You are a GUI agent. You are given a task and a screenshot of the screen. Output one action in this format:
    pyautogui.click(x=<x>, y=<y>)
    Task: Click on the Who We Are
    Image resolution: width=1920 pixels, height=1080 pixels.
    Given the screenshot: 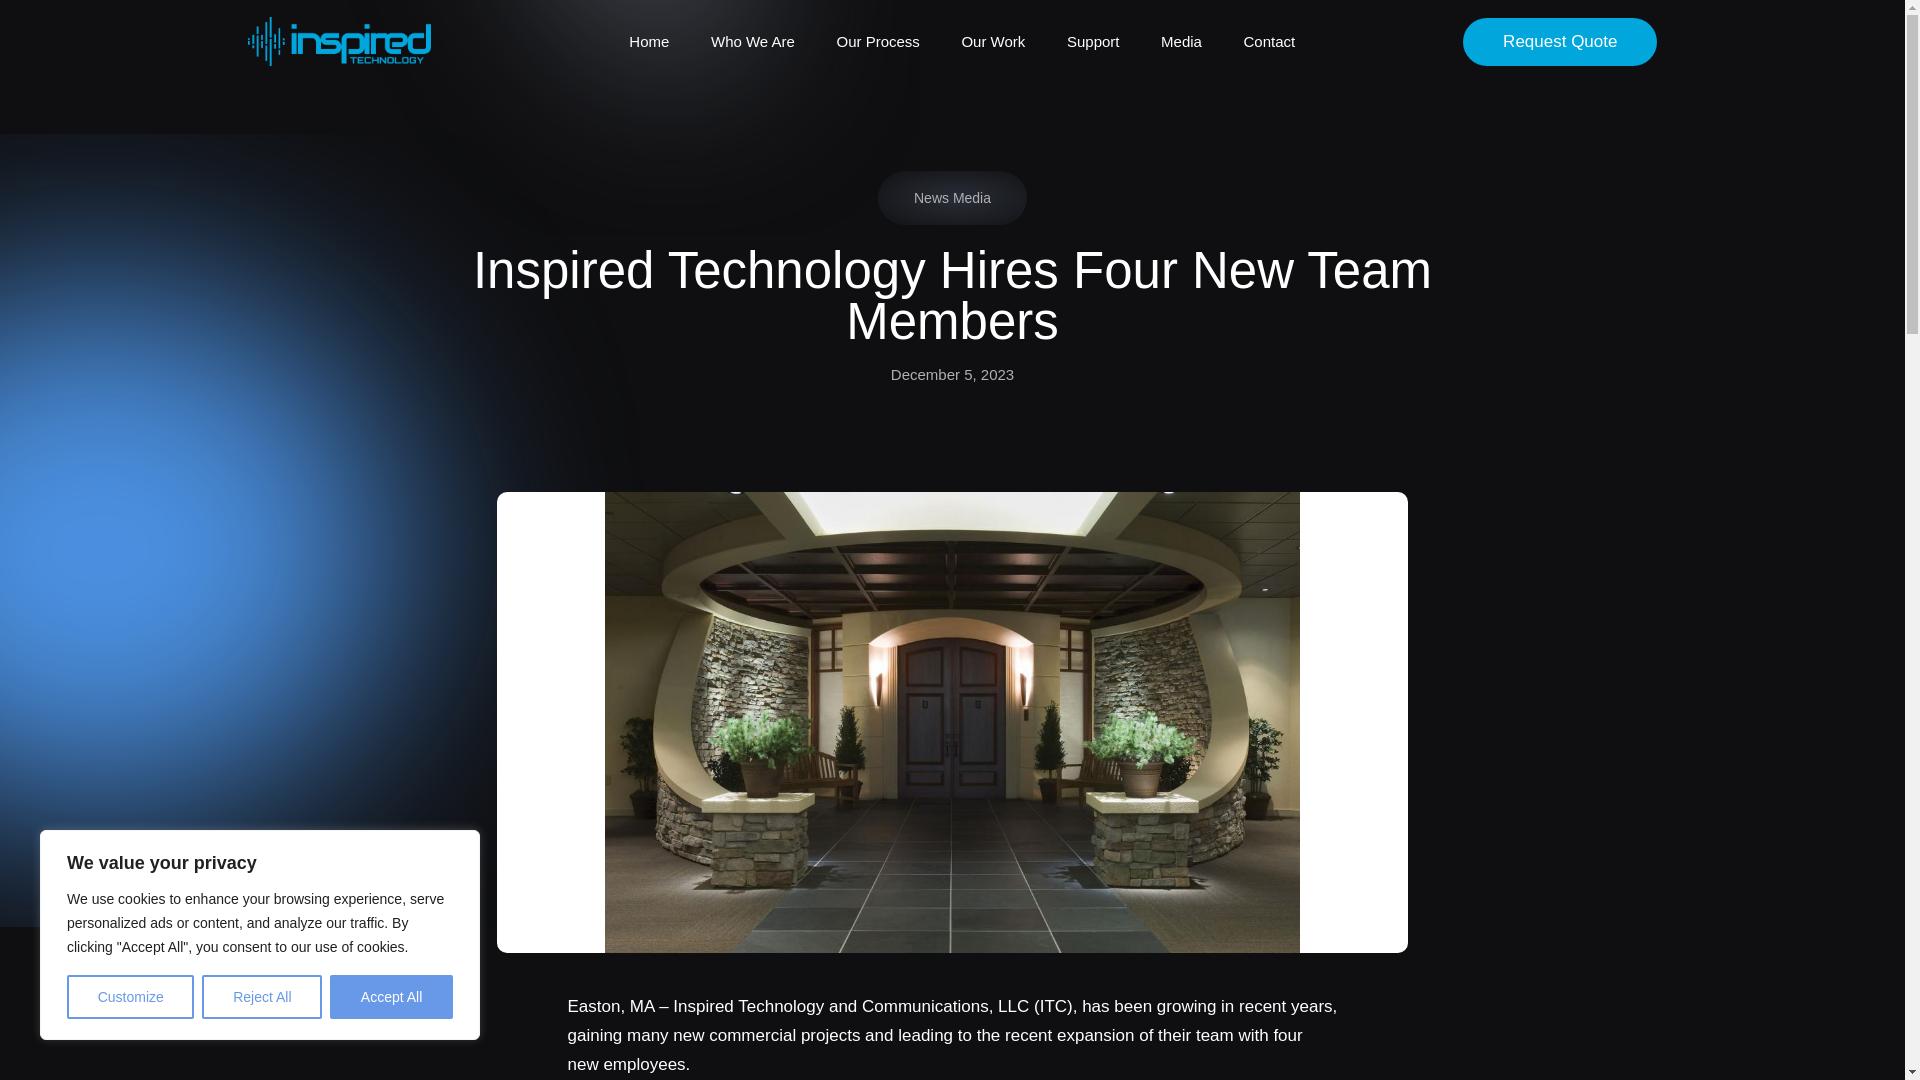 What is the action you would take?
    pyautogui.click(x=752, y=42)
    